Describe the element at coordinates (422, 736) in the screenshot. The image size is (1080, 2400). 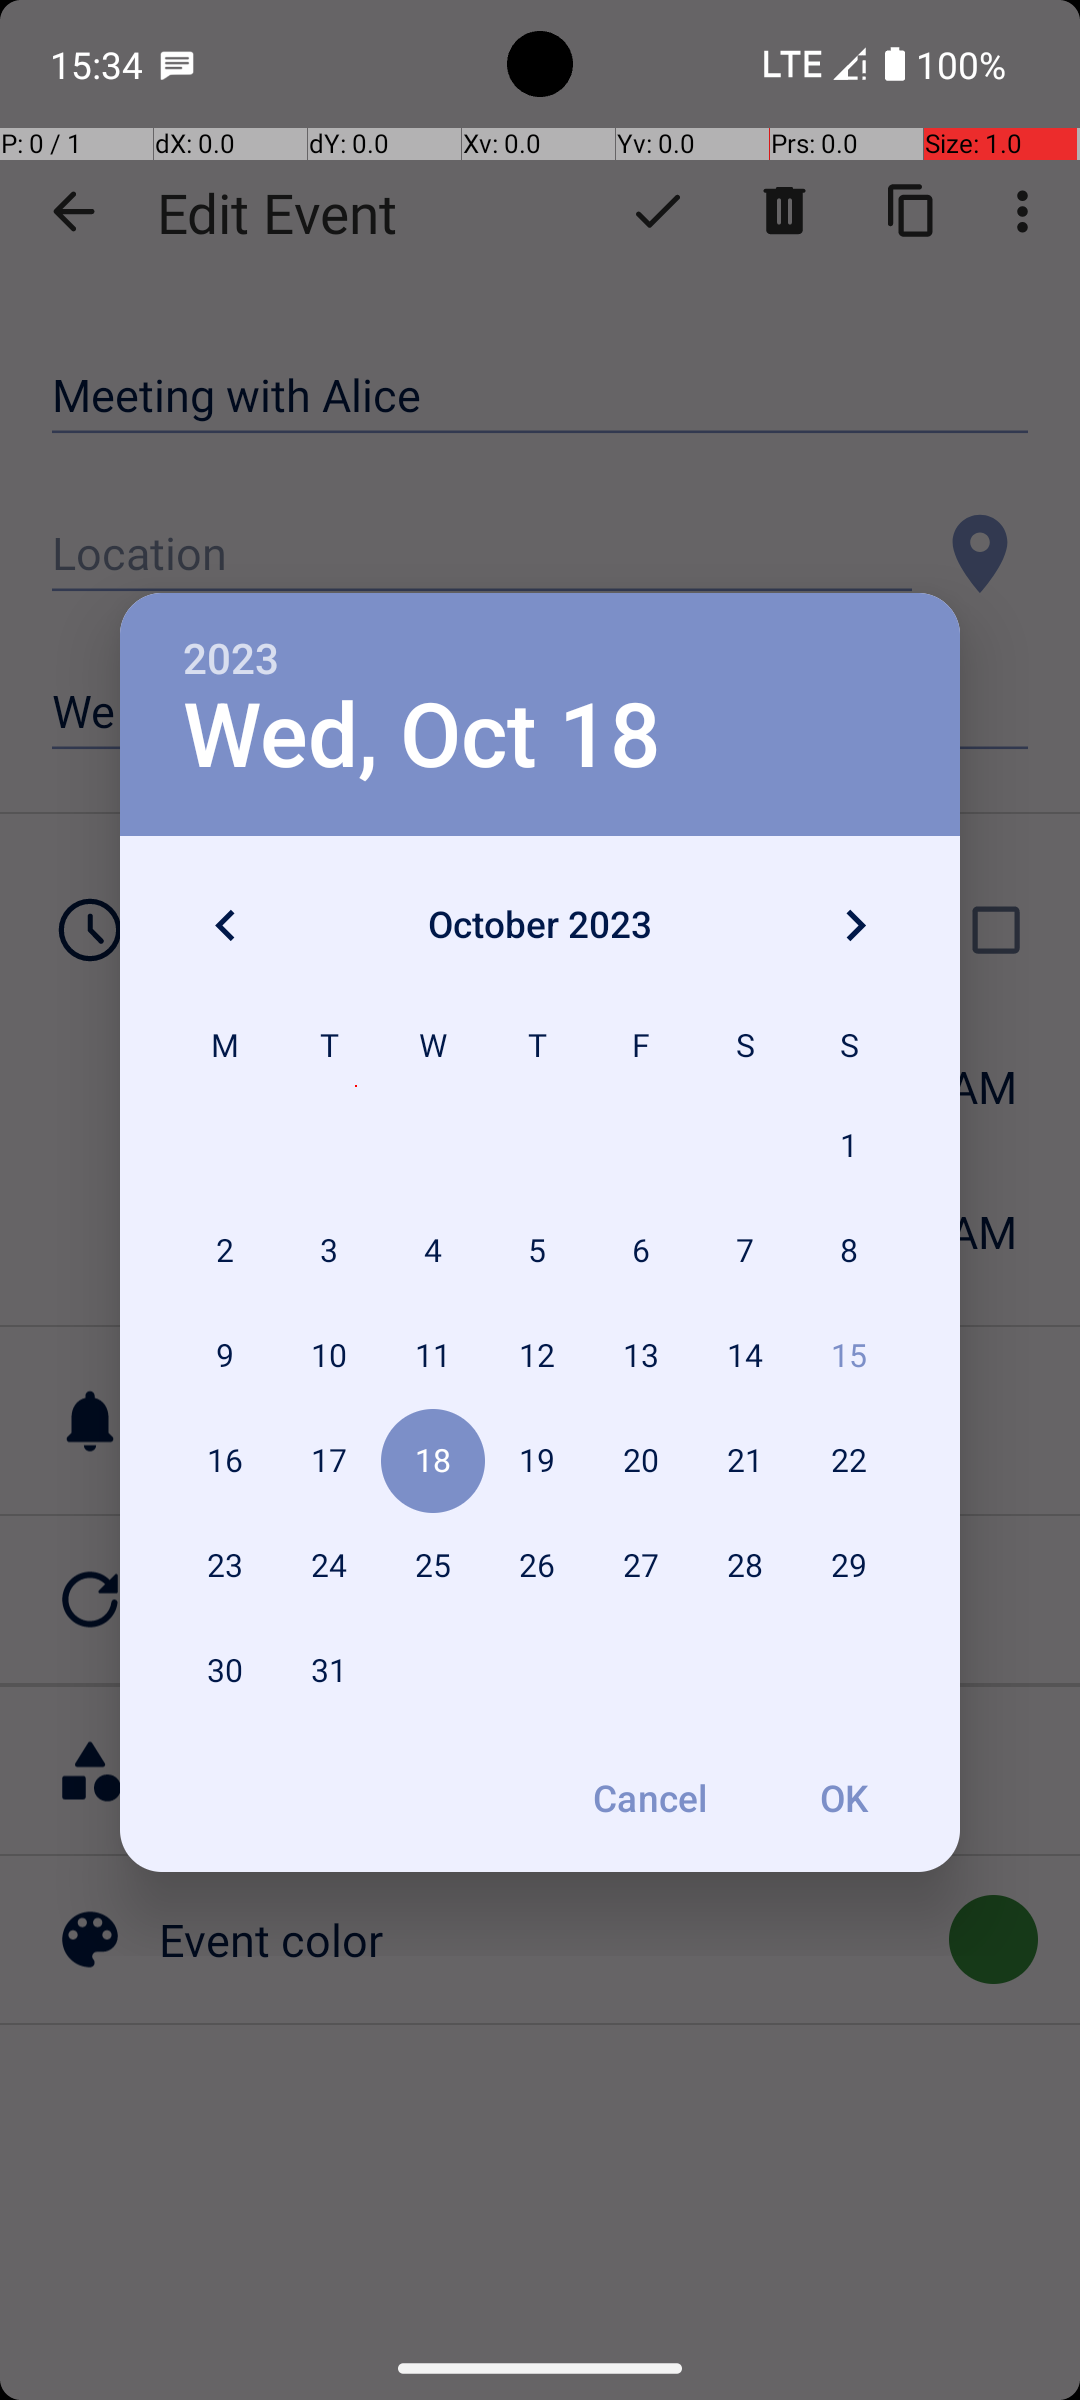
I see `Wed, Oct 18` at that location.